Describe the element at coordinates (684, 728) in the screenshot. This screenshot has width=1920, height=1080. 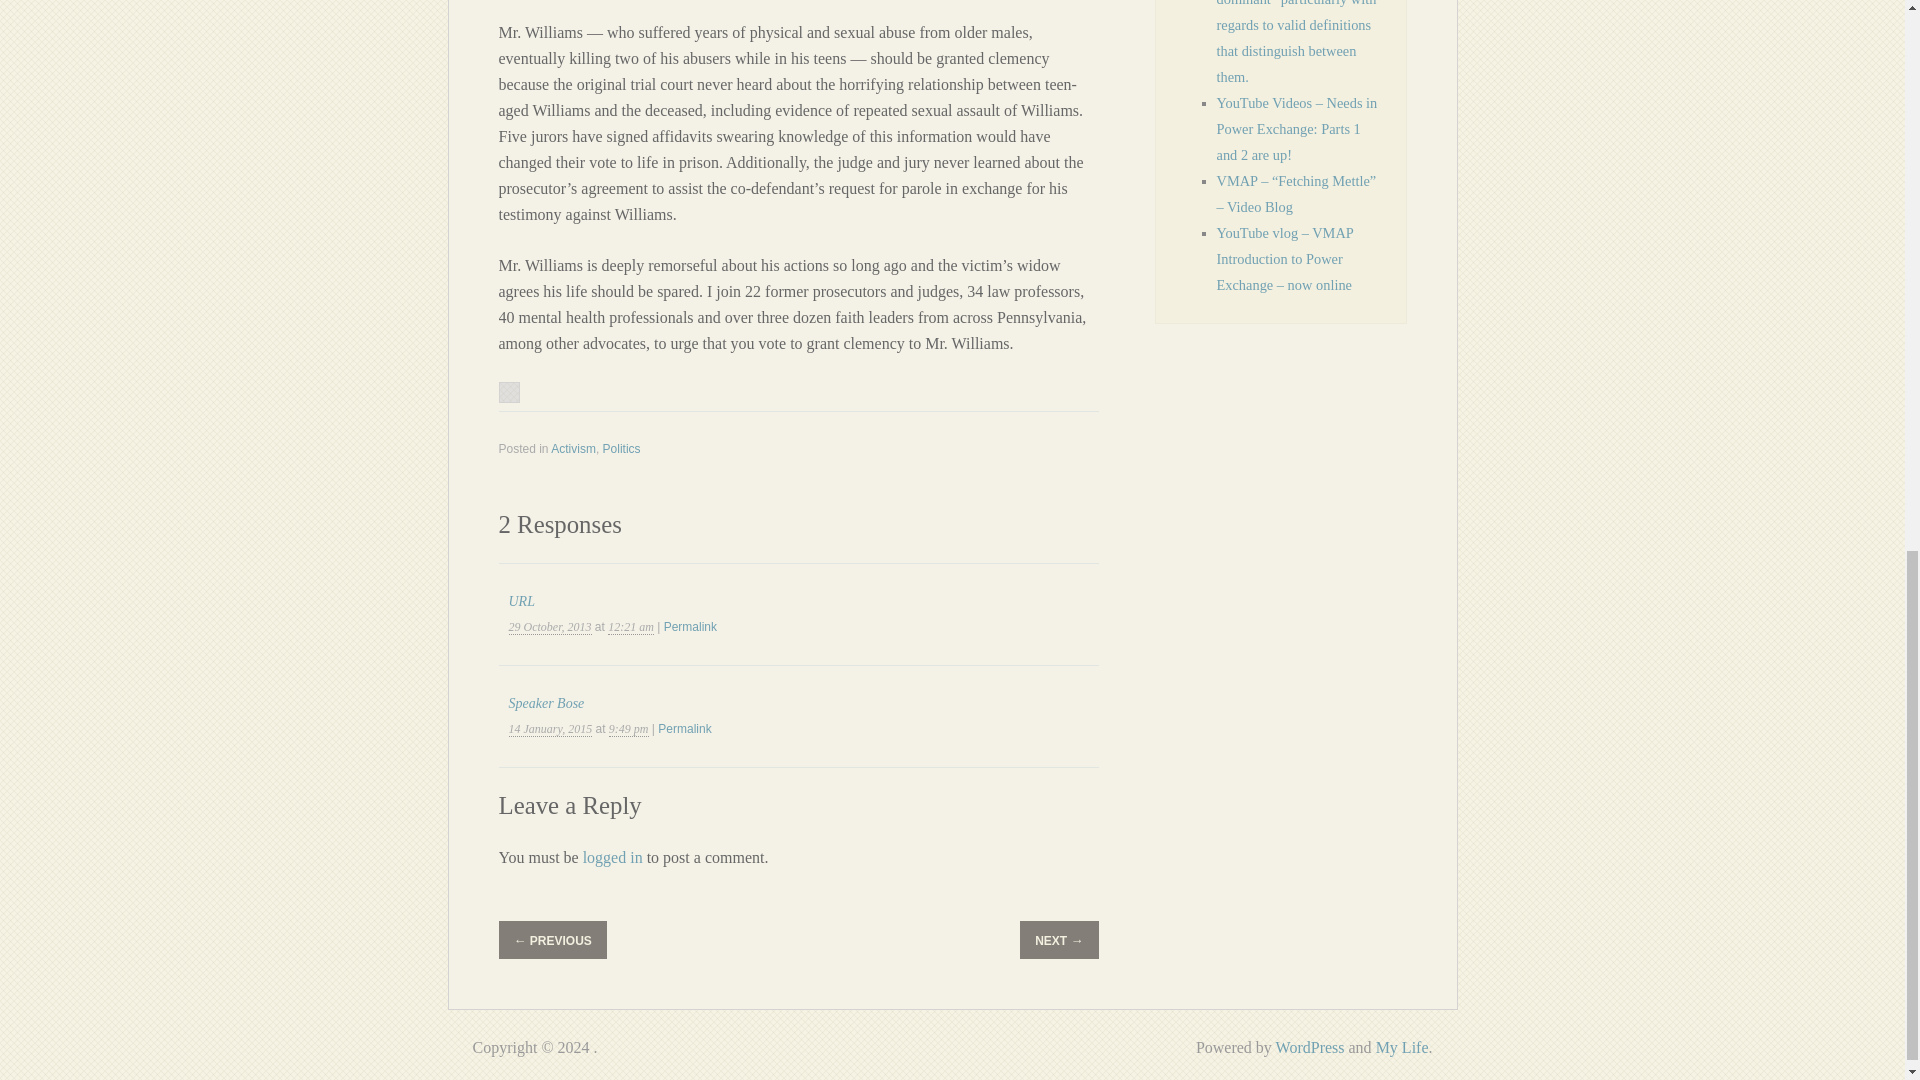
I see `Permalink` at that location.